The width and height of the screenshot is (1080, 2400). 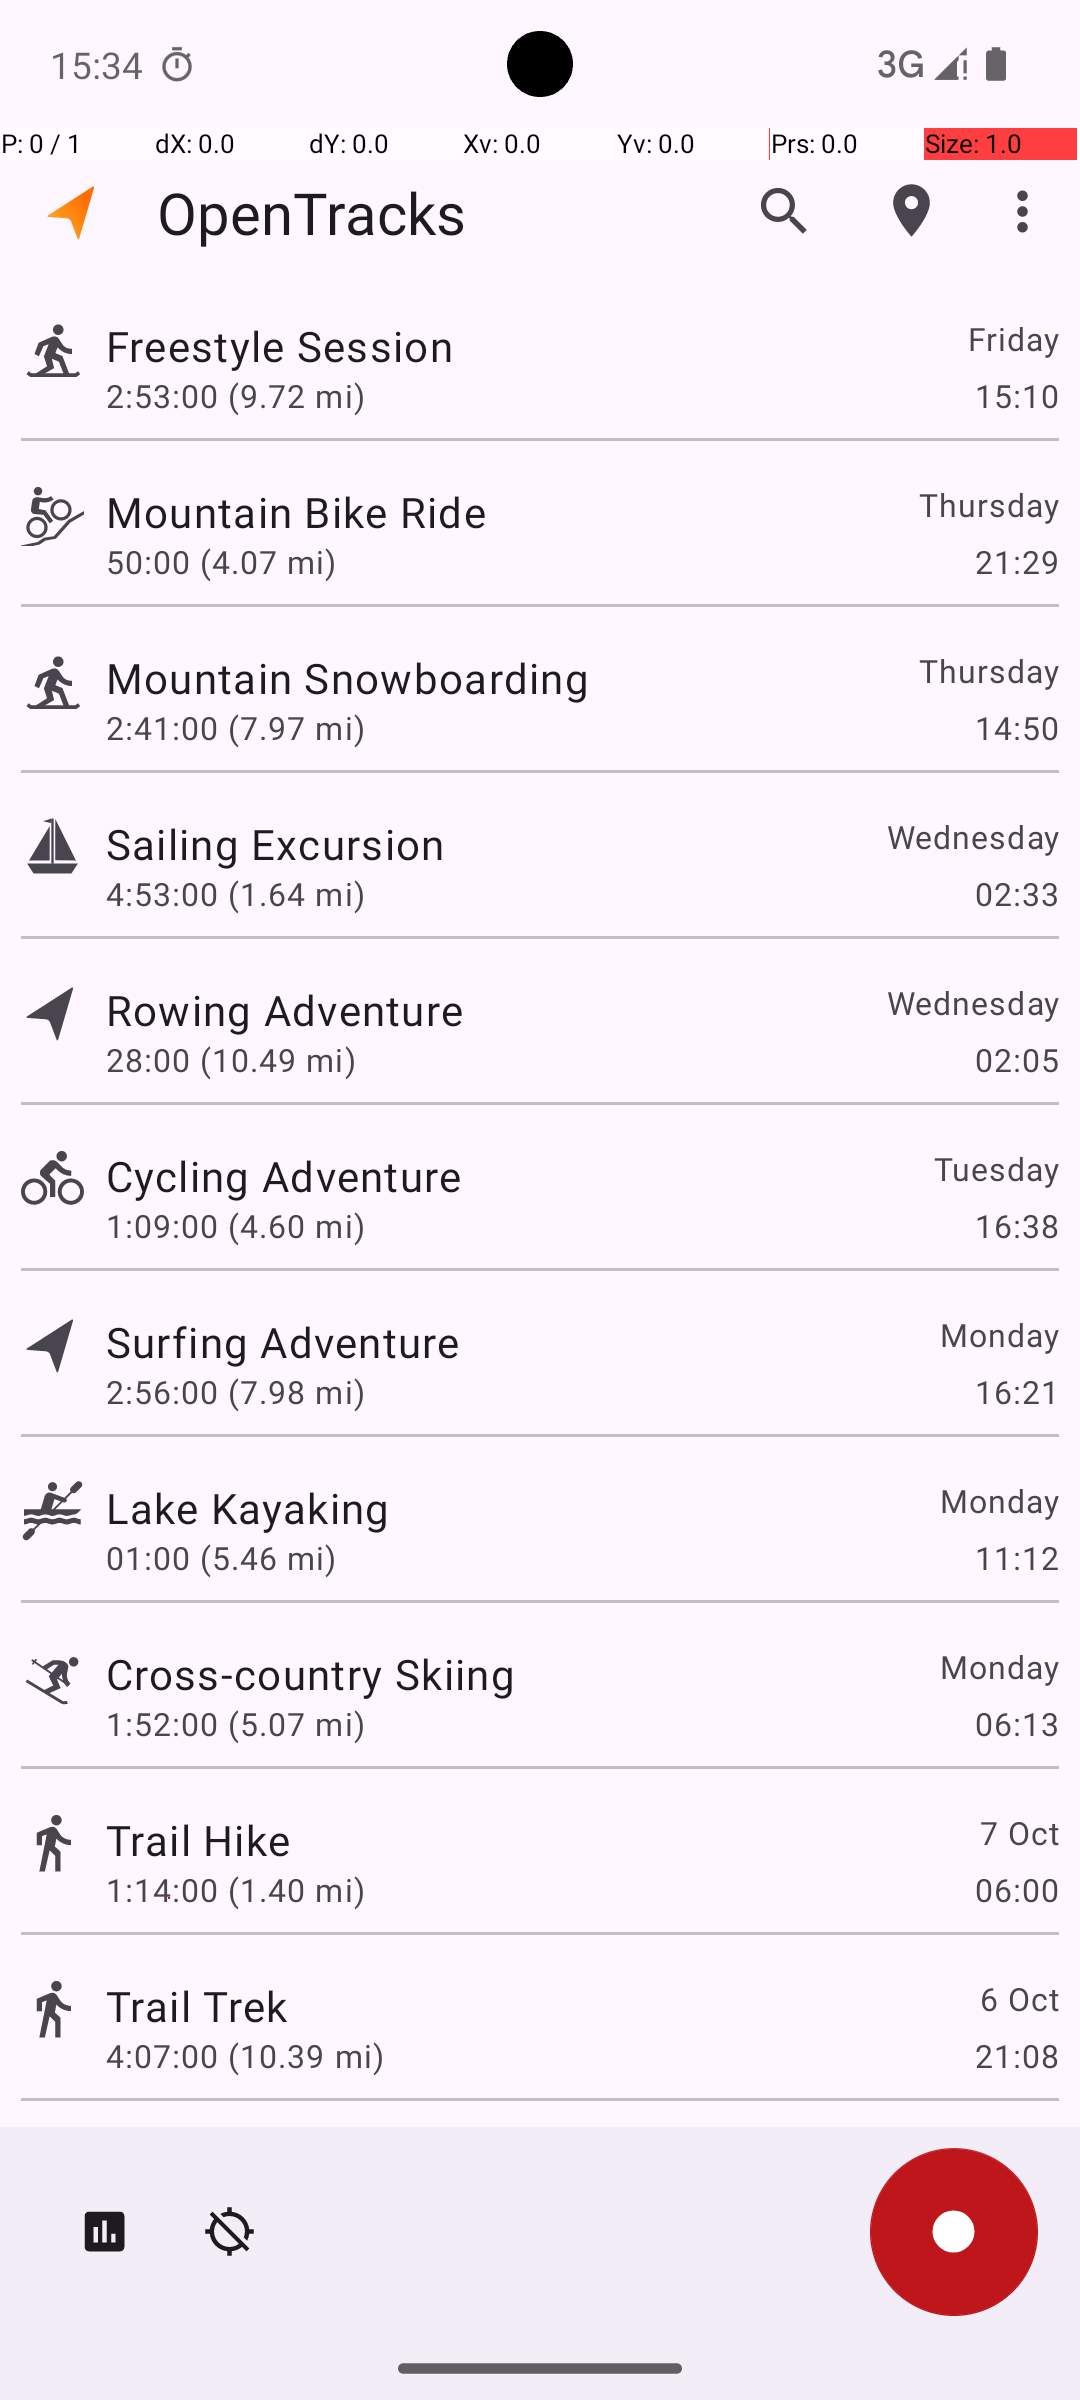 What do you see at coordinates (282, 1342) in the screenshot?
I see `Surfing Adventure` at bounding box center [282, 1342].